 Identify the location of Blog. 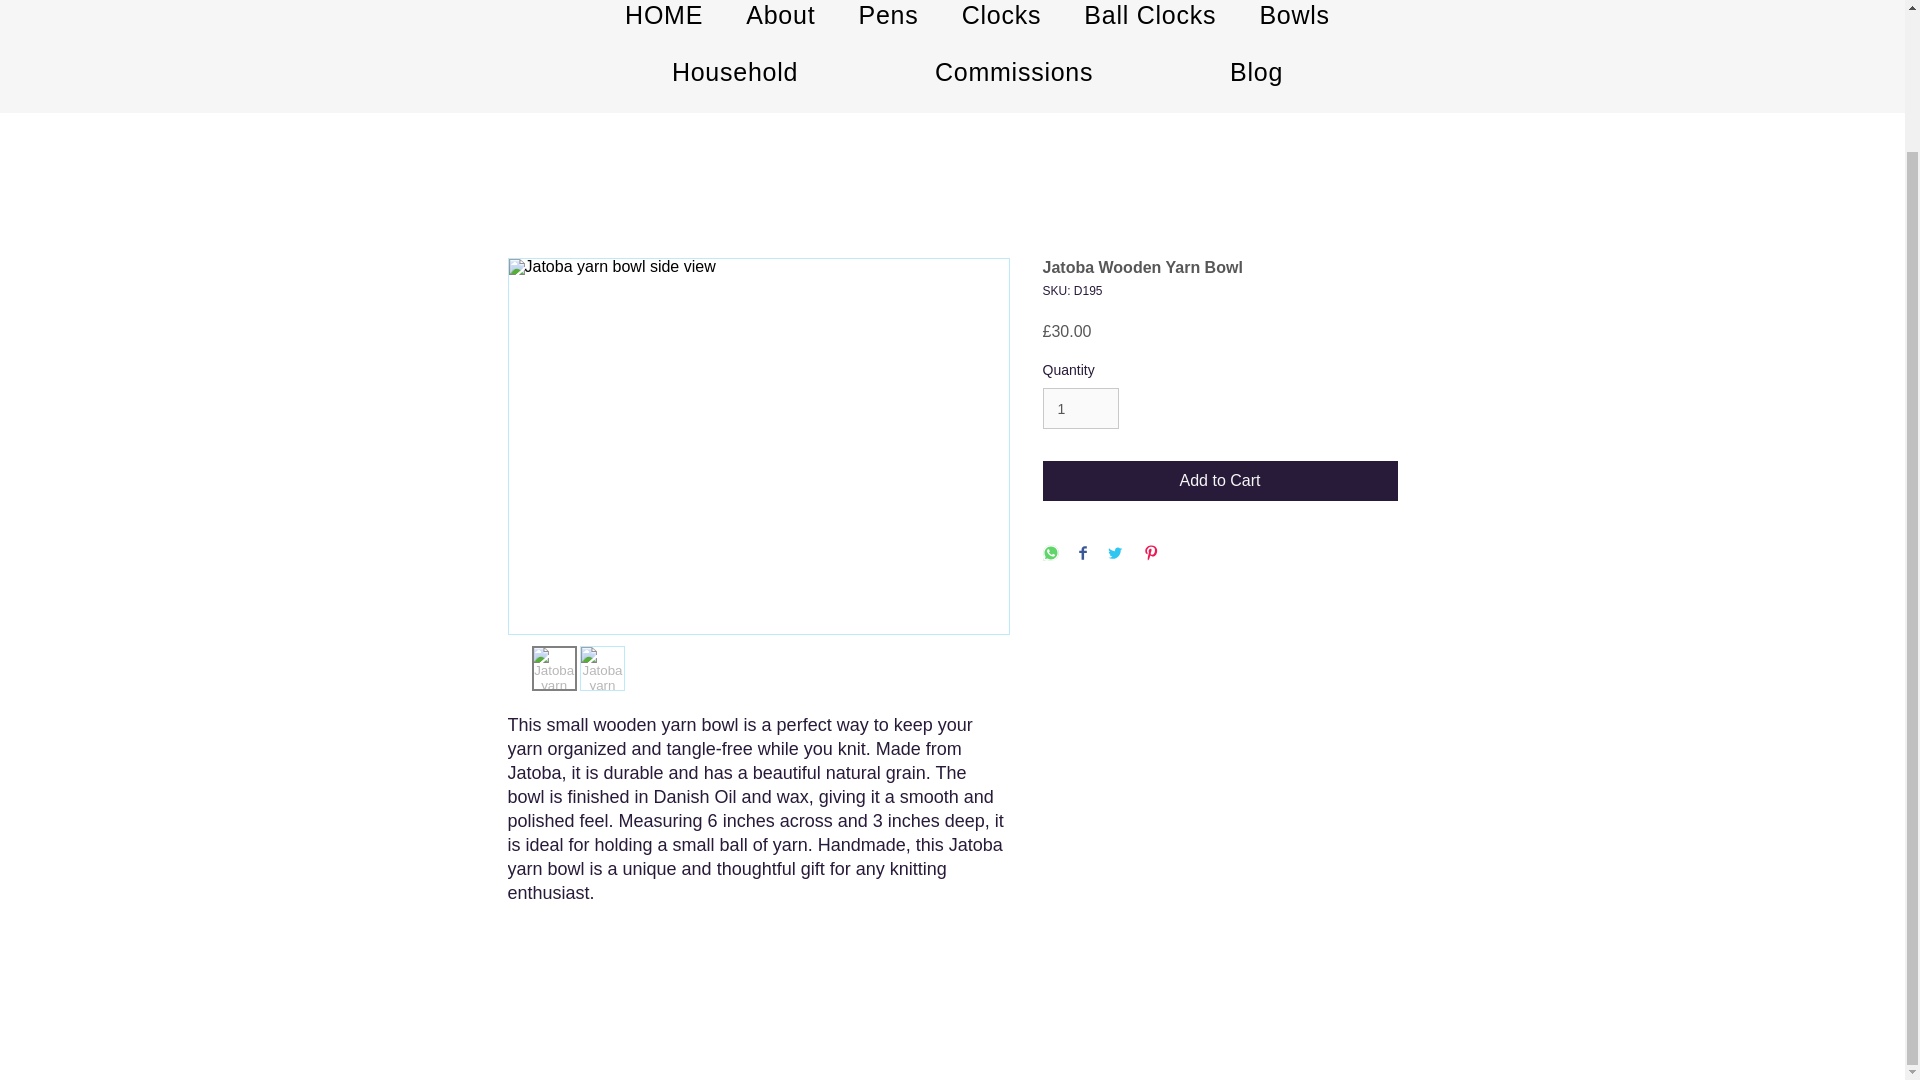
(1256, 72).